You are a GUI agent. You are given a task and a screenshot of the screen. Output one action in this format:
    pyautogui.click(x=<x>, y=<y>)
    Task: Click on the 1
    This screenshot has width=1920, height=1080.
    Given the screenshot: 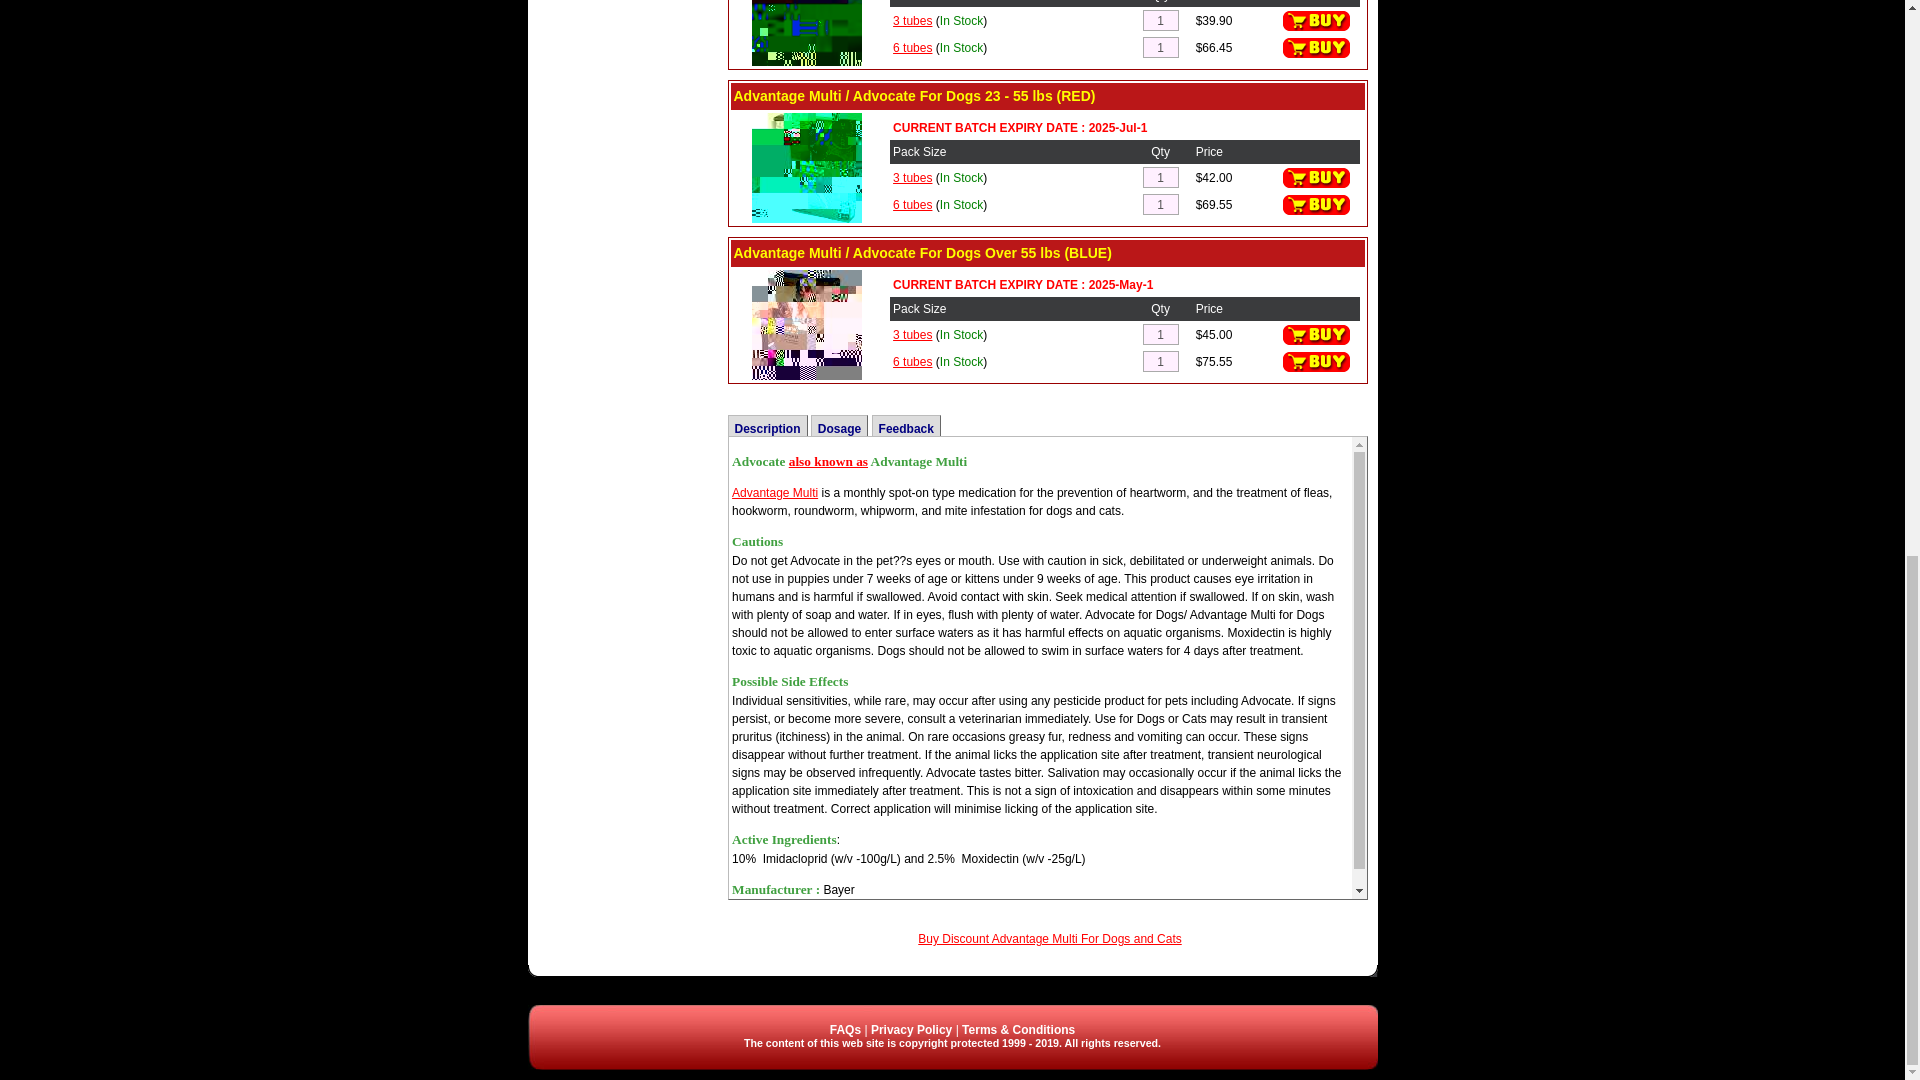 What is the action you would take?
    pyautogui.click(x=1160, y=20)
    